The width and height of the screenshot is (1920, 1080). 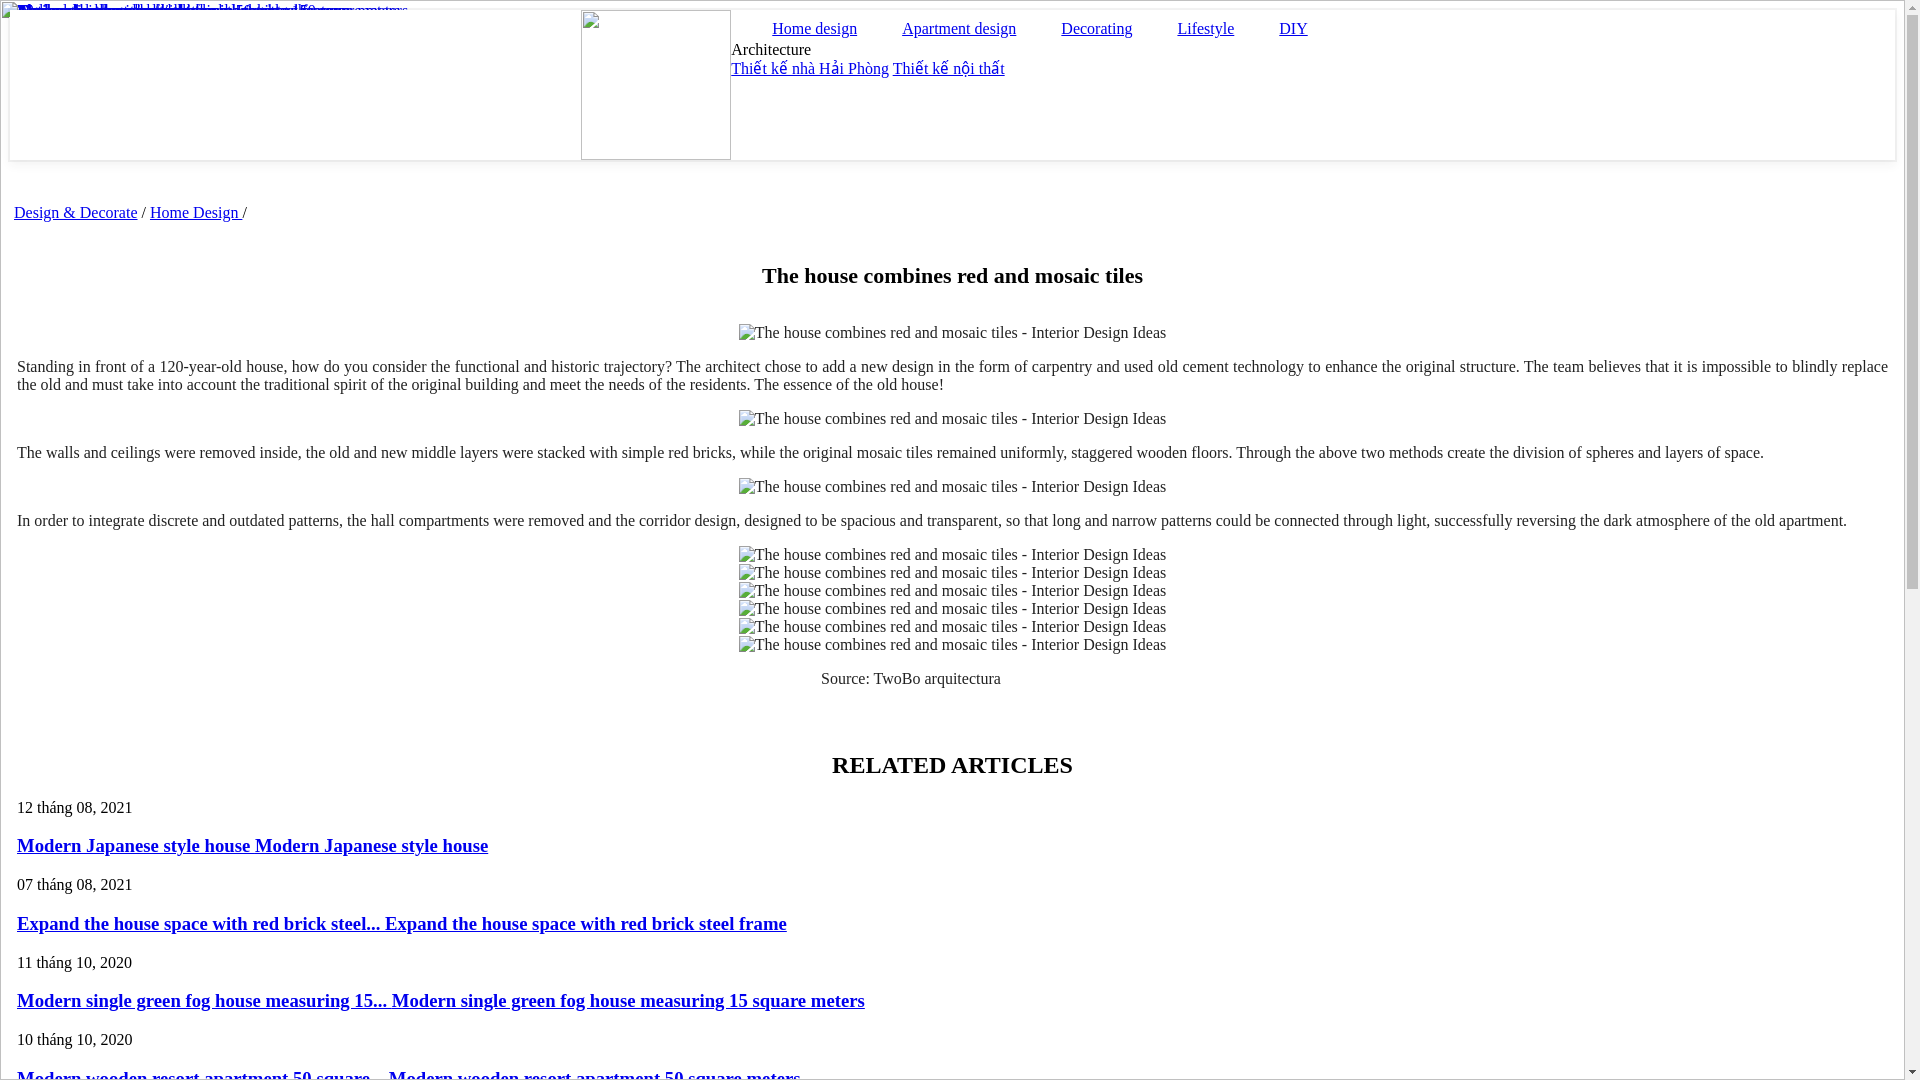 I want to click on DIY, so click(x=1288, y=24).